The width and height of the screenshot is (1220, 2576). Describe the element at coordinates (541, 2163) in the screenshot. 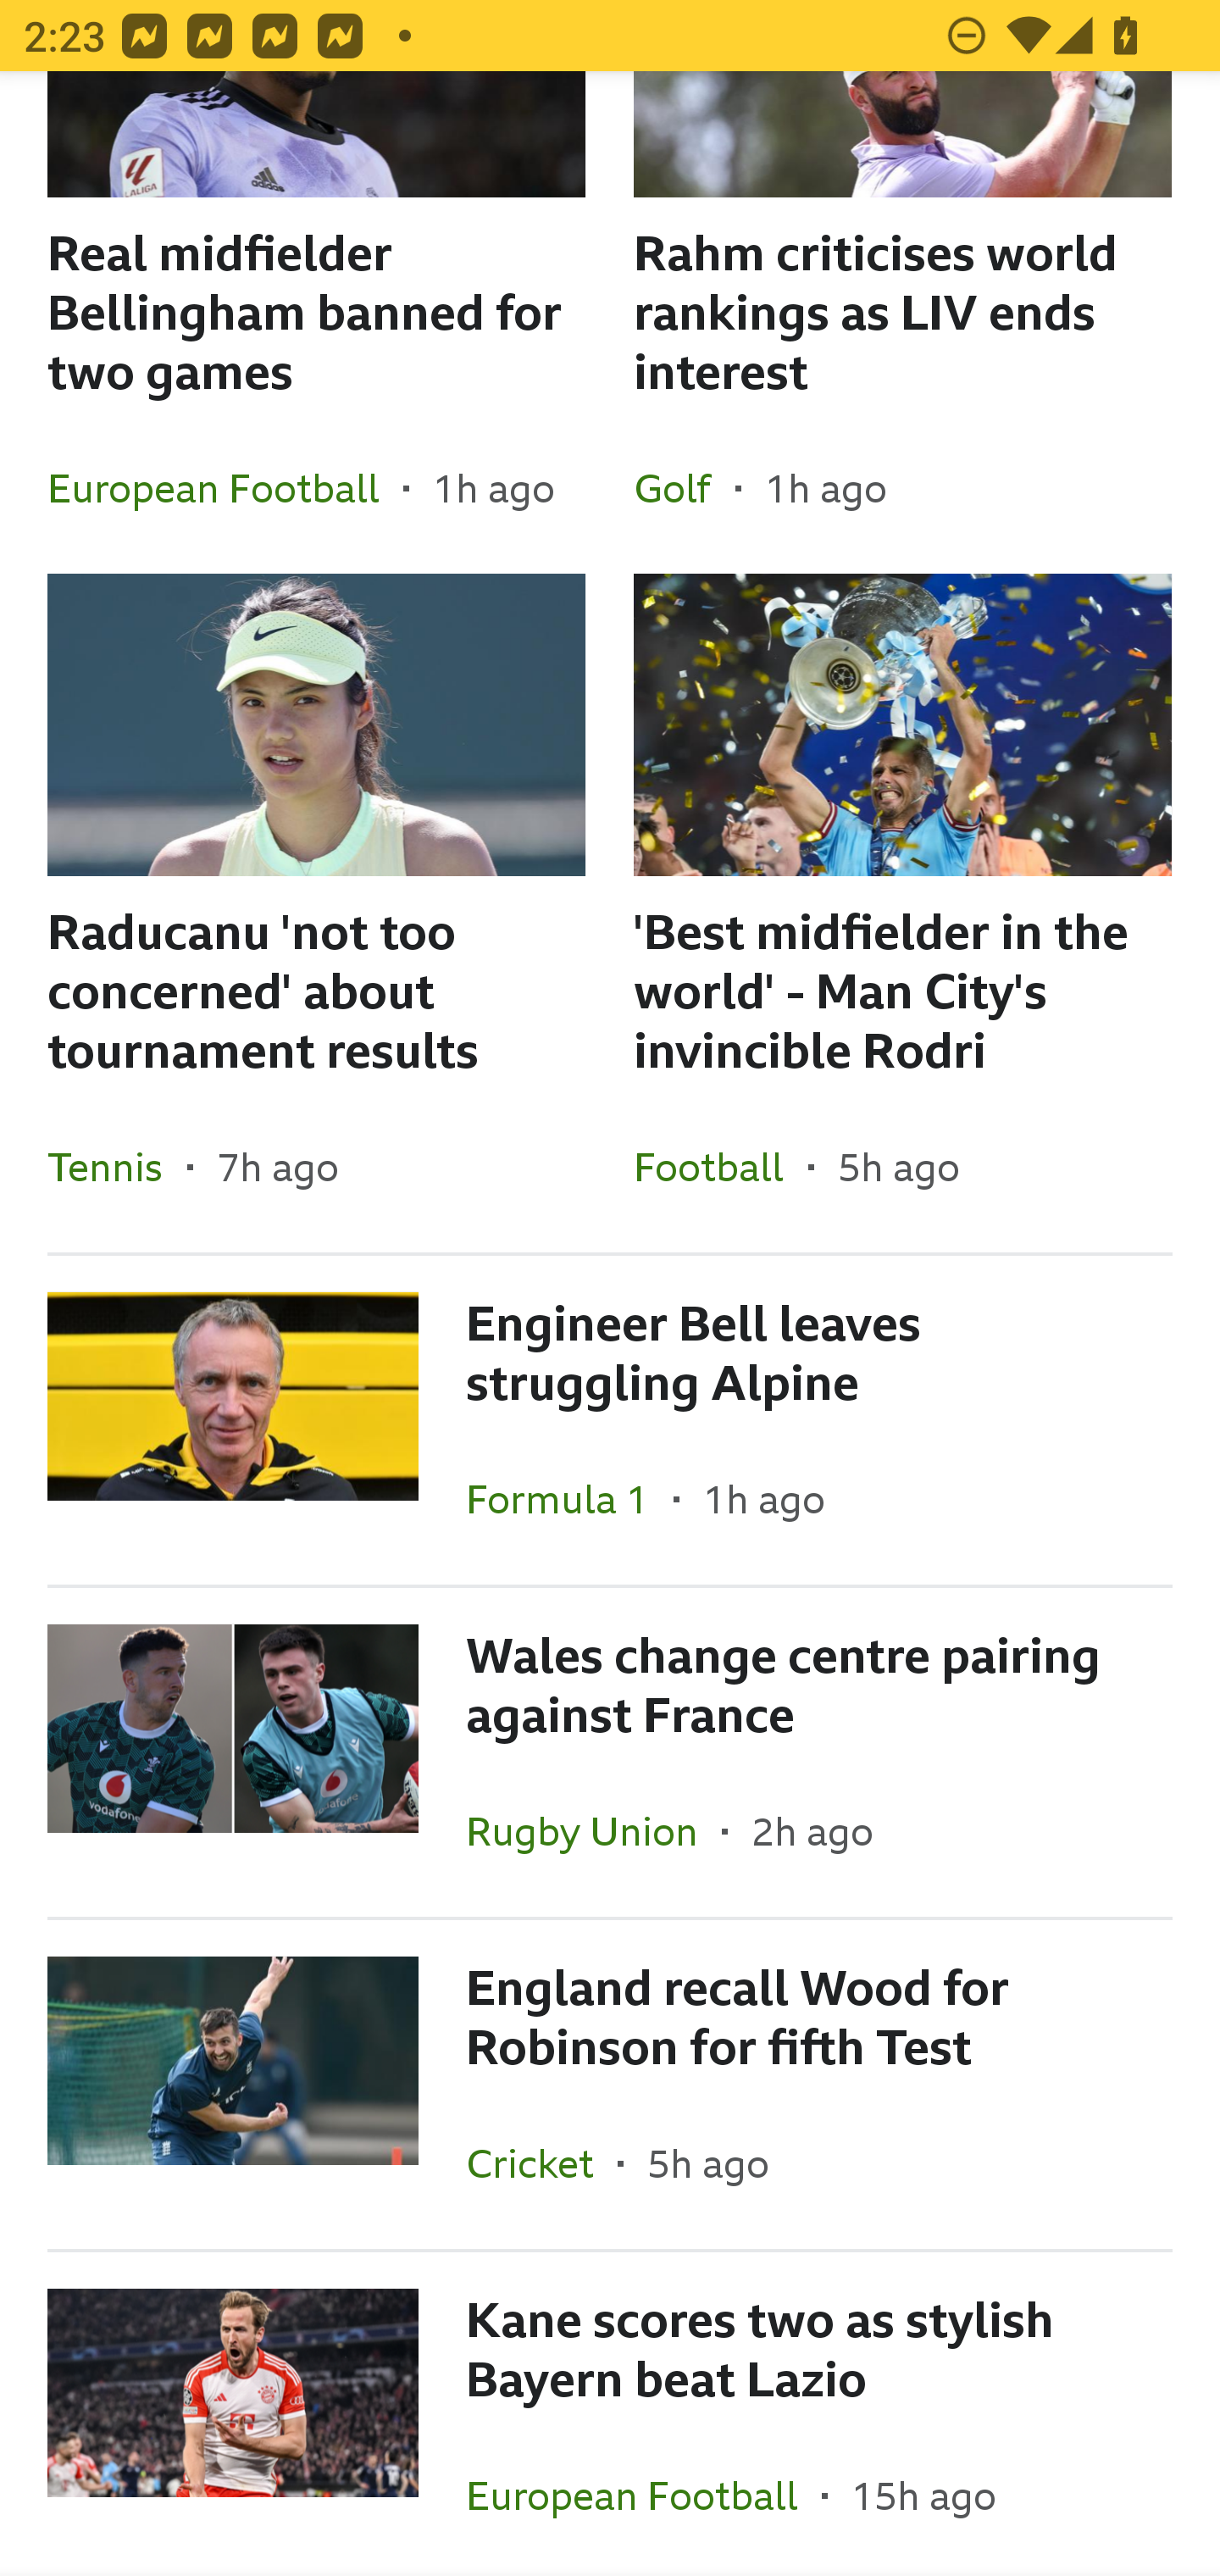

I see `Cricket In the section Cricket` at that location.